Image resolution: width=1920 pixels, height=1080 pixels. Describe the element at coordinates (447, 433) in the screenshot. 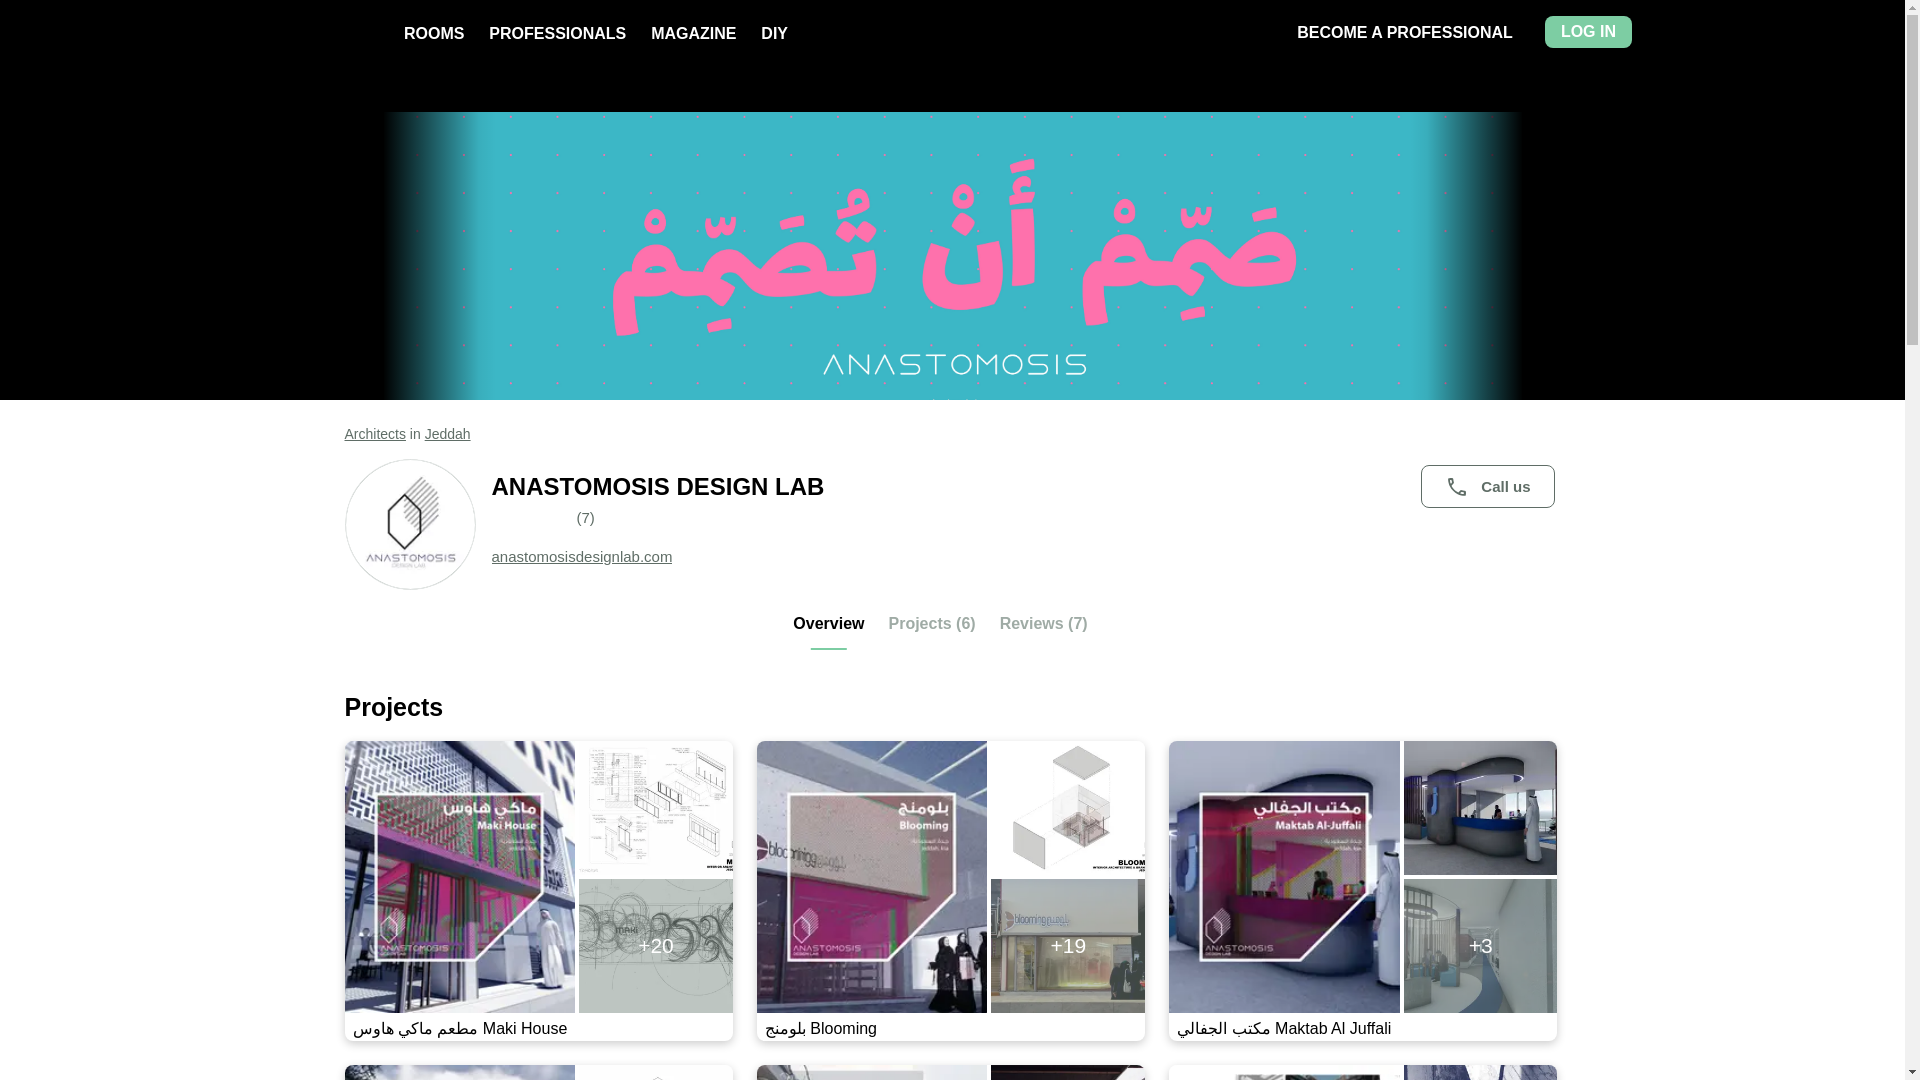

I see `Jeddah` at that location.